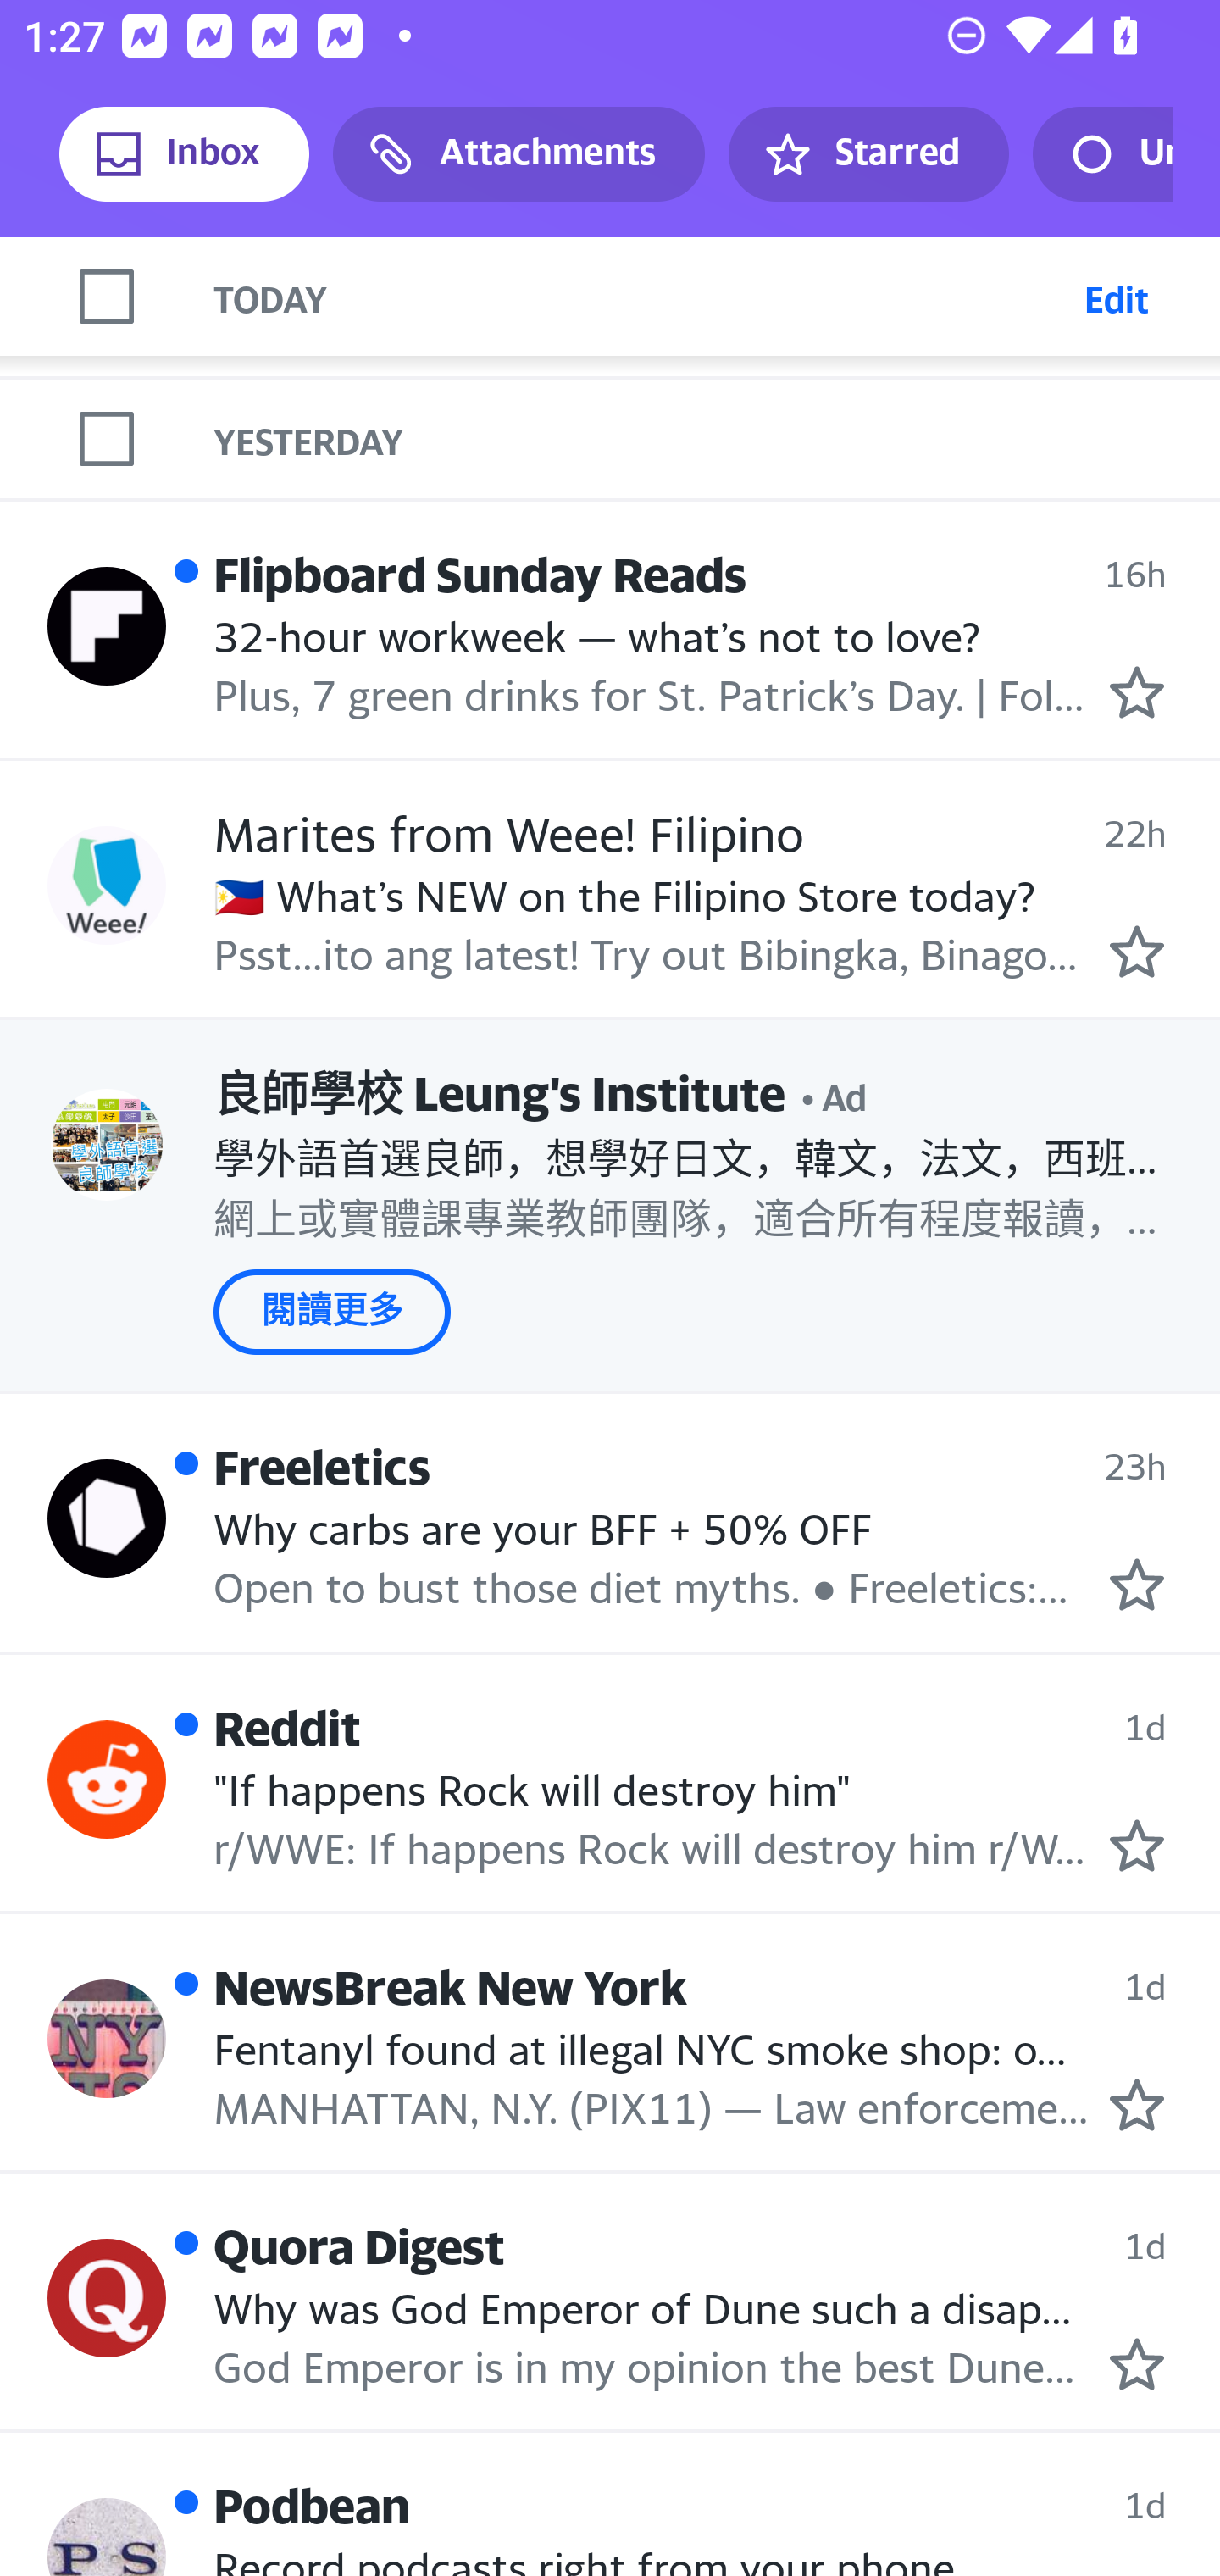 This screenshot has height=2576, width=1220. Describe the element at coordinates (868, 154) in the screenshot. I see `Starred` at that location.